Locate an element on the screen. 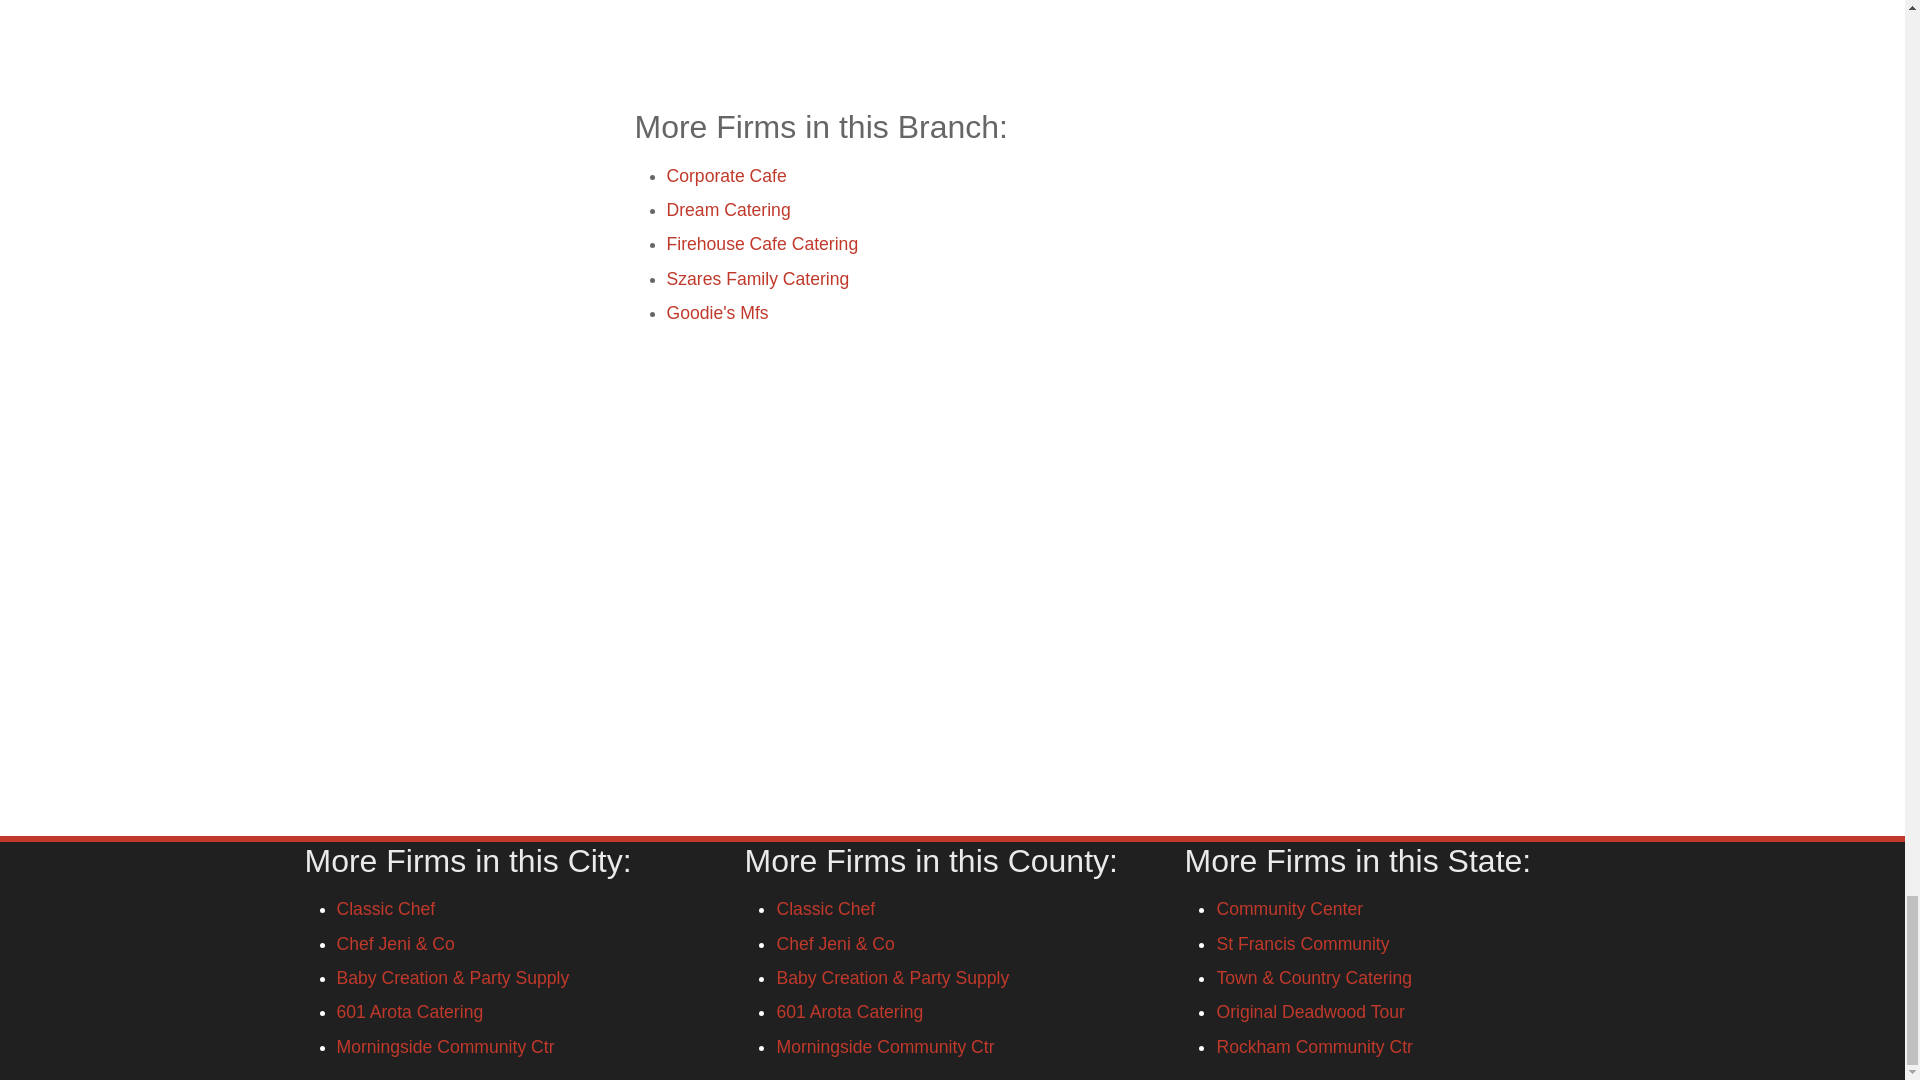 This screenshot has width=1920, height=1080. Advertisement is located at coordinates (951, 40).